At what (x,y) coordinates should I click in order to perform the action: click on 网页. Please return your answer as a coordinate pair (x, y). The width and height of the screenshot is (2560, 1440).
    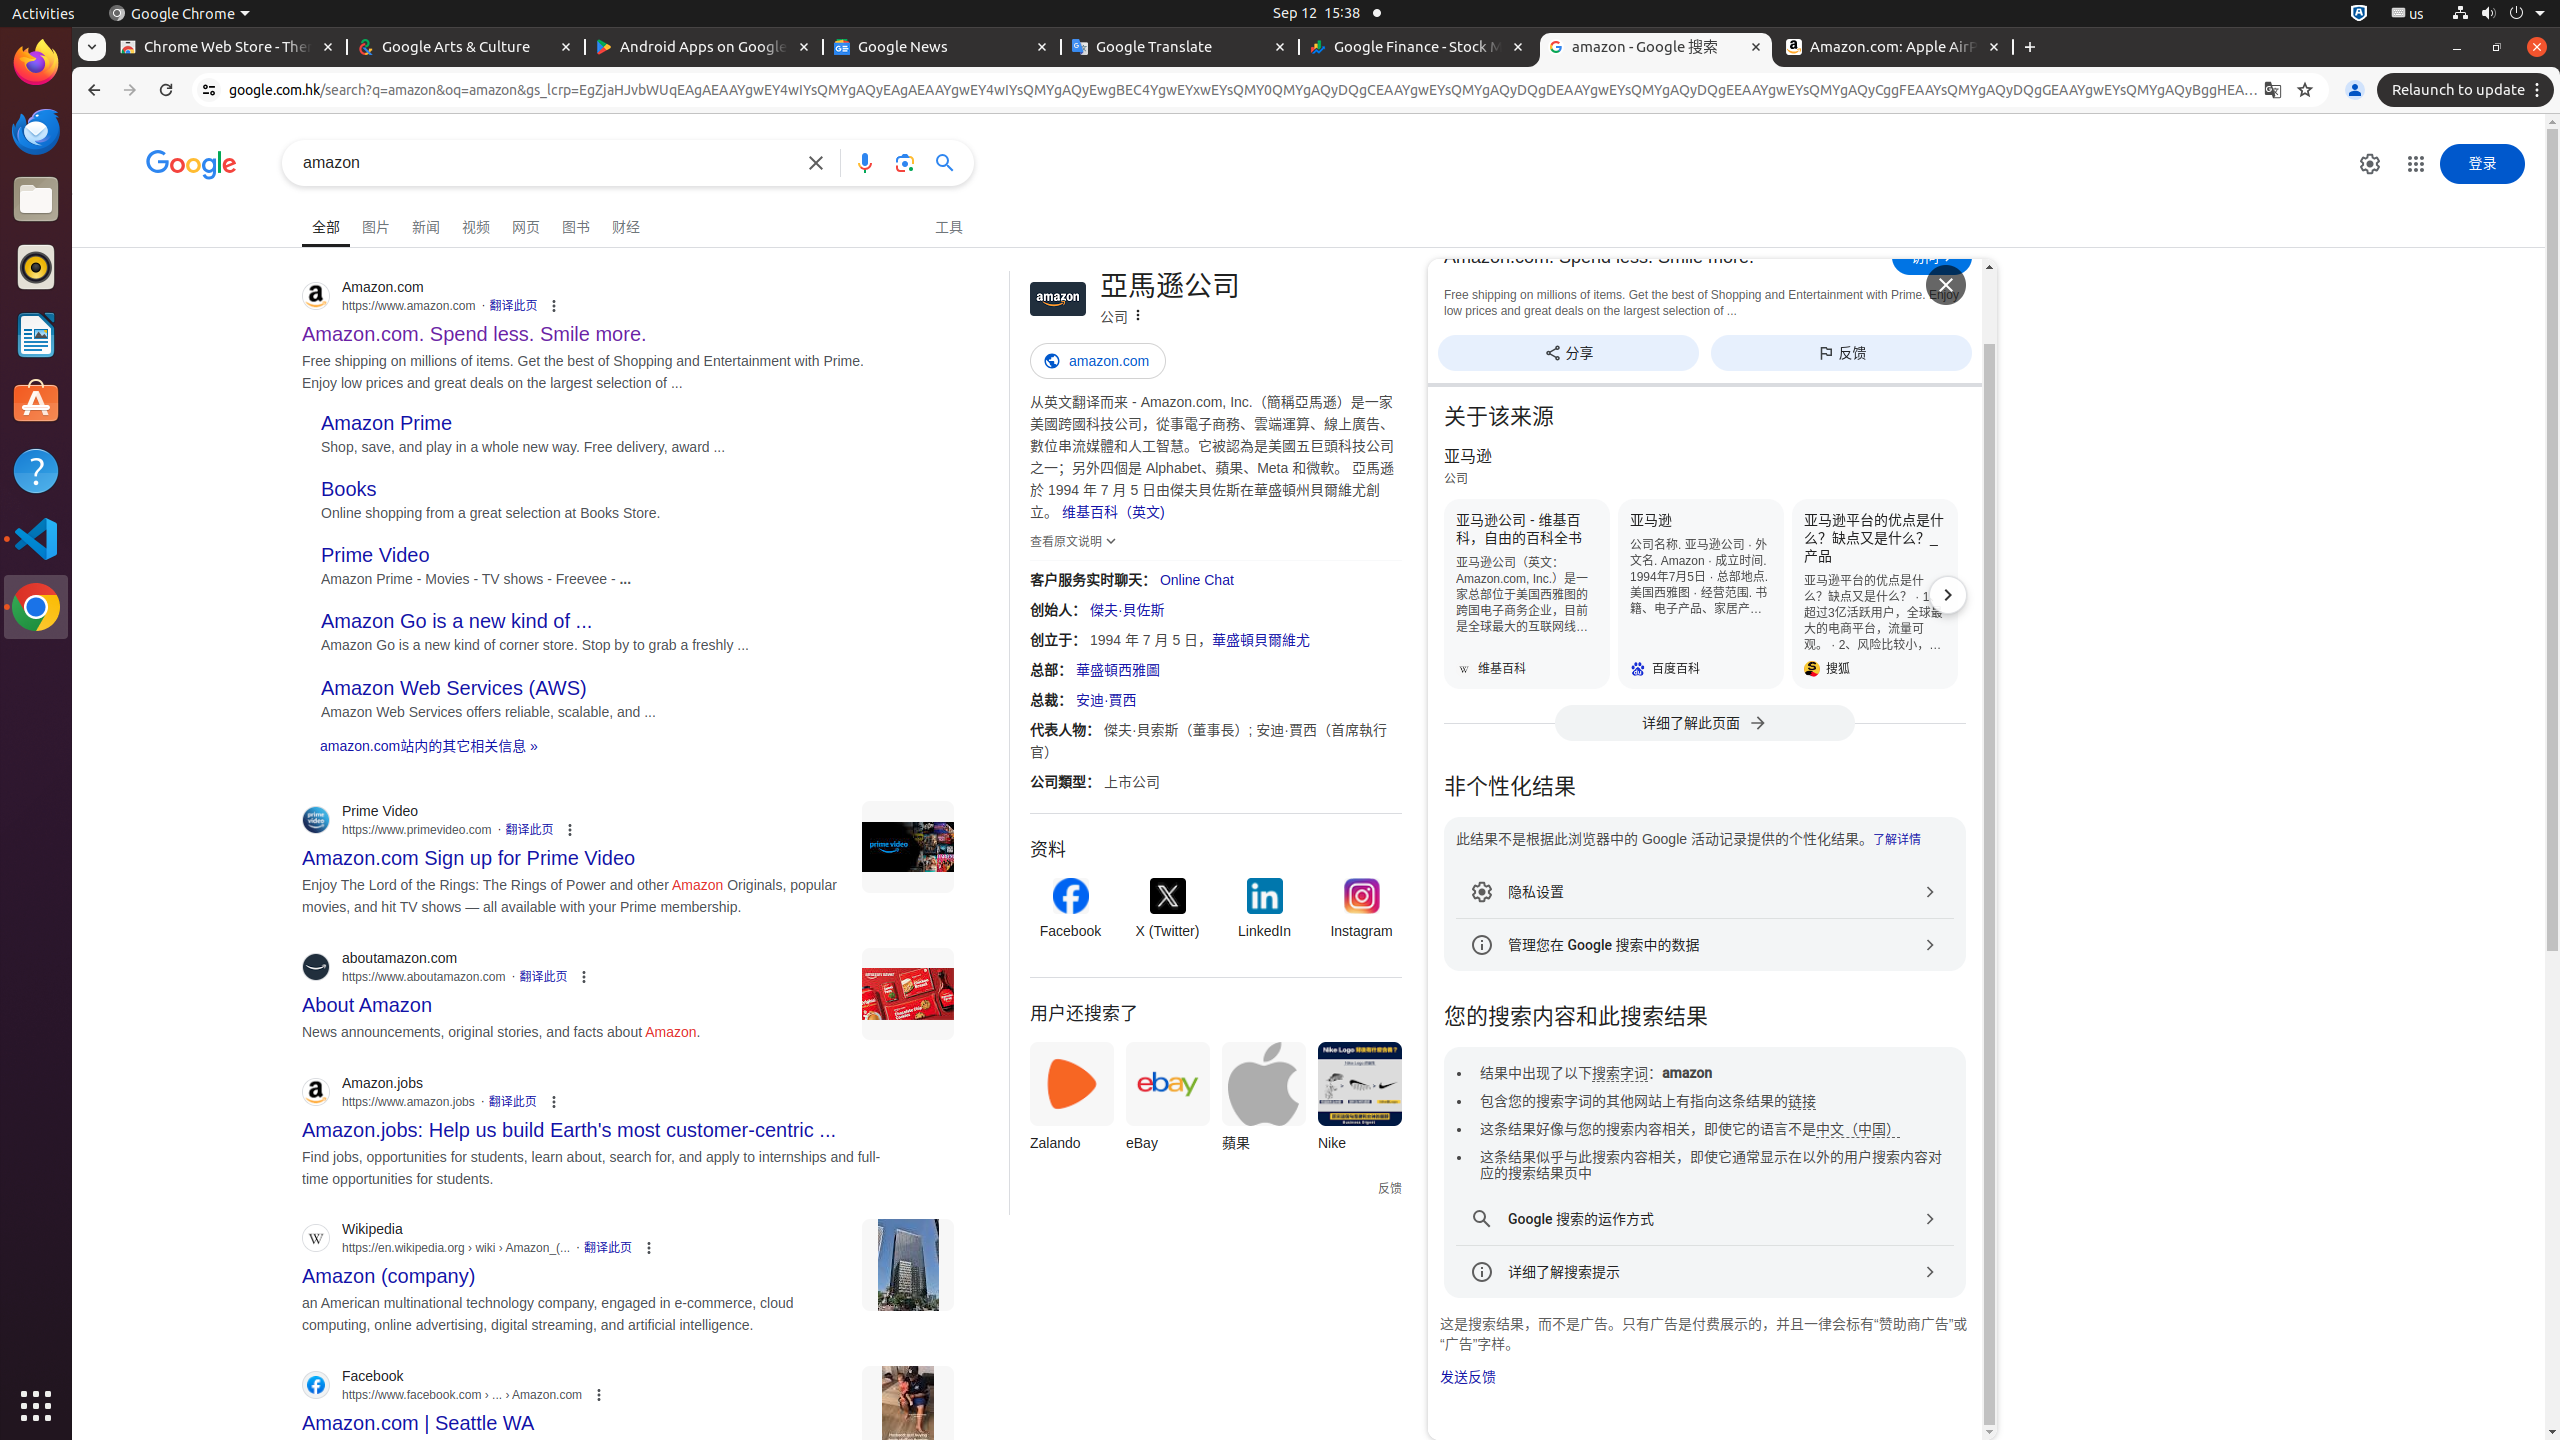
    Looking at the image, I should click on (526, 224).